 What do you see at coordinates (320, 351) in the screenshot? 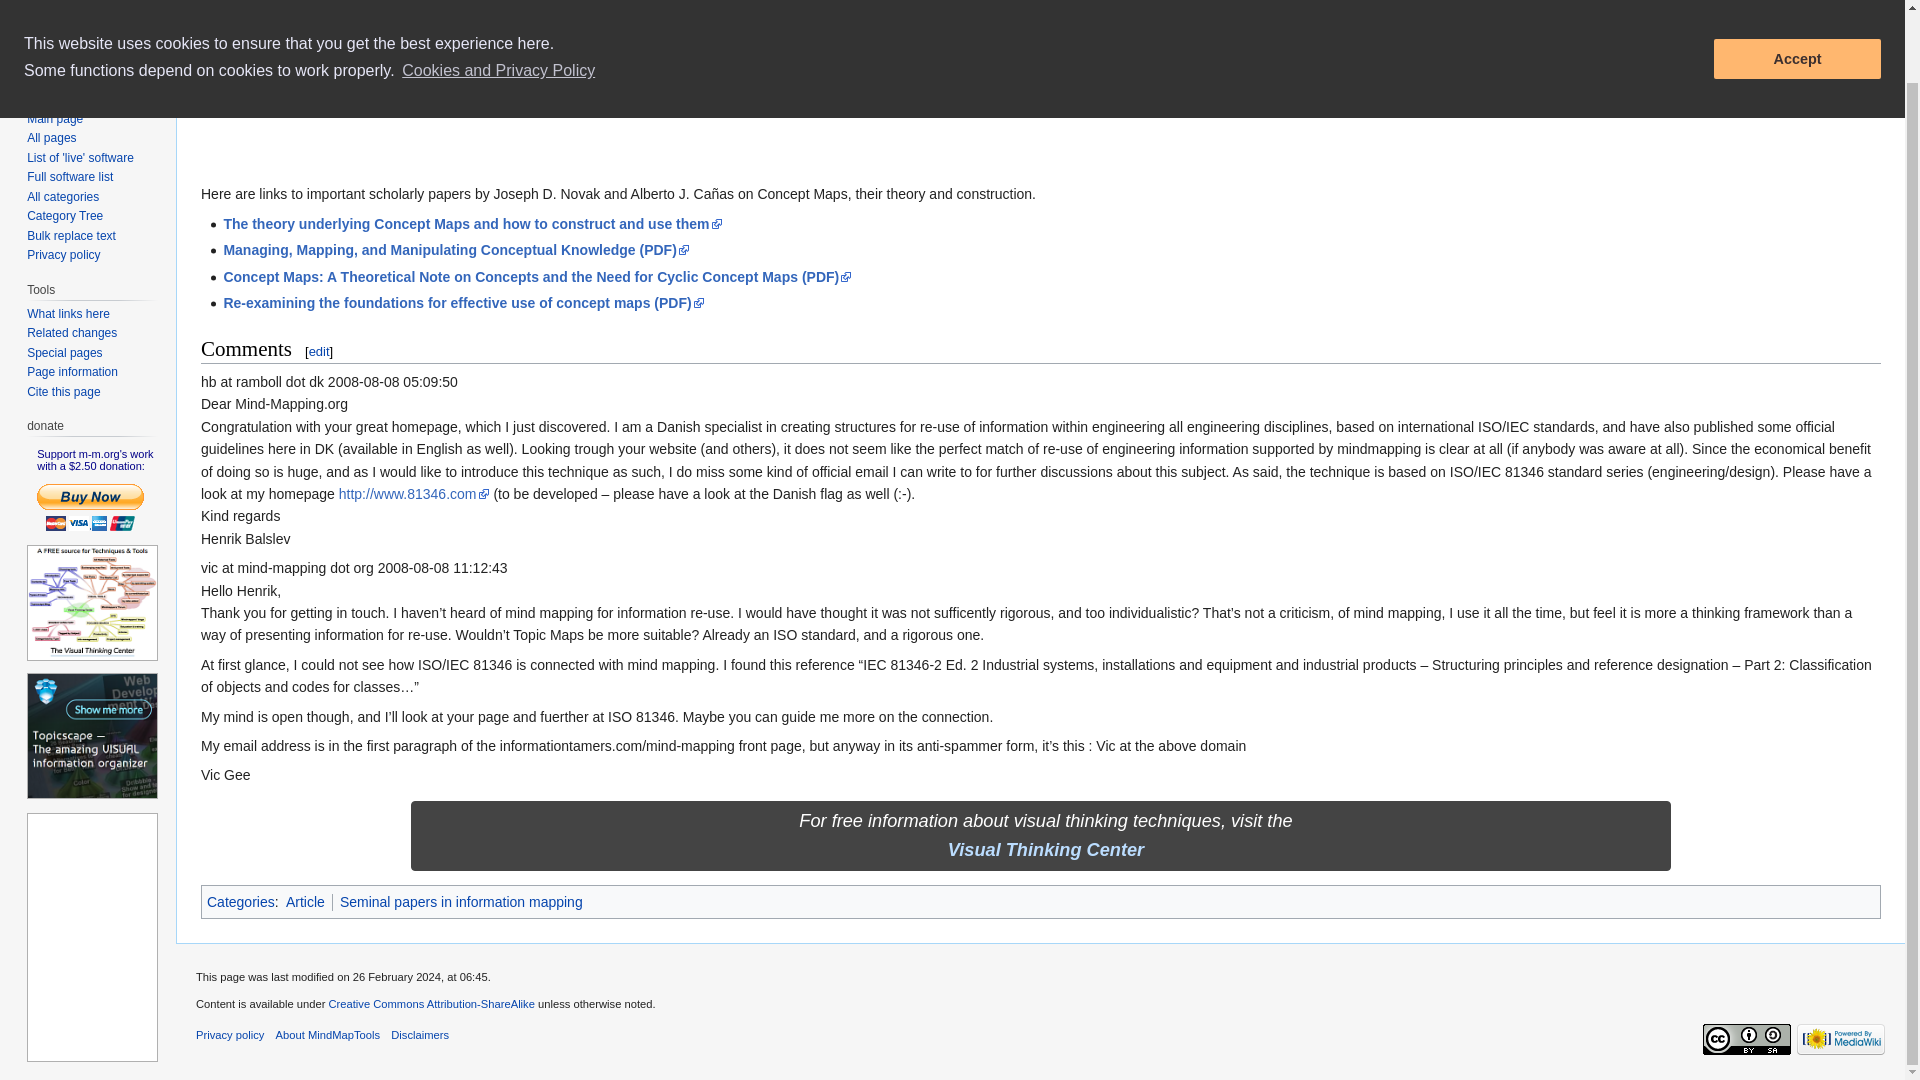
I see `Edit section: Comments` at bounding box center [320, 351].